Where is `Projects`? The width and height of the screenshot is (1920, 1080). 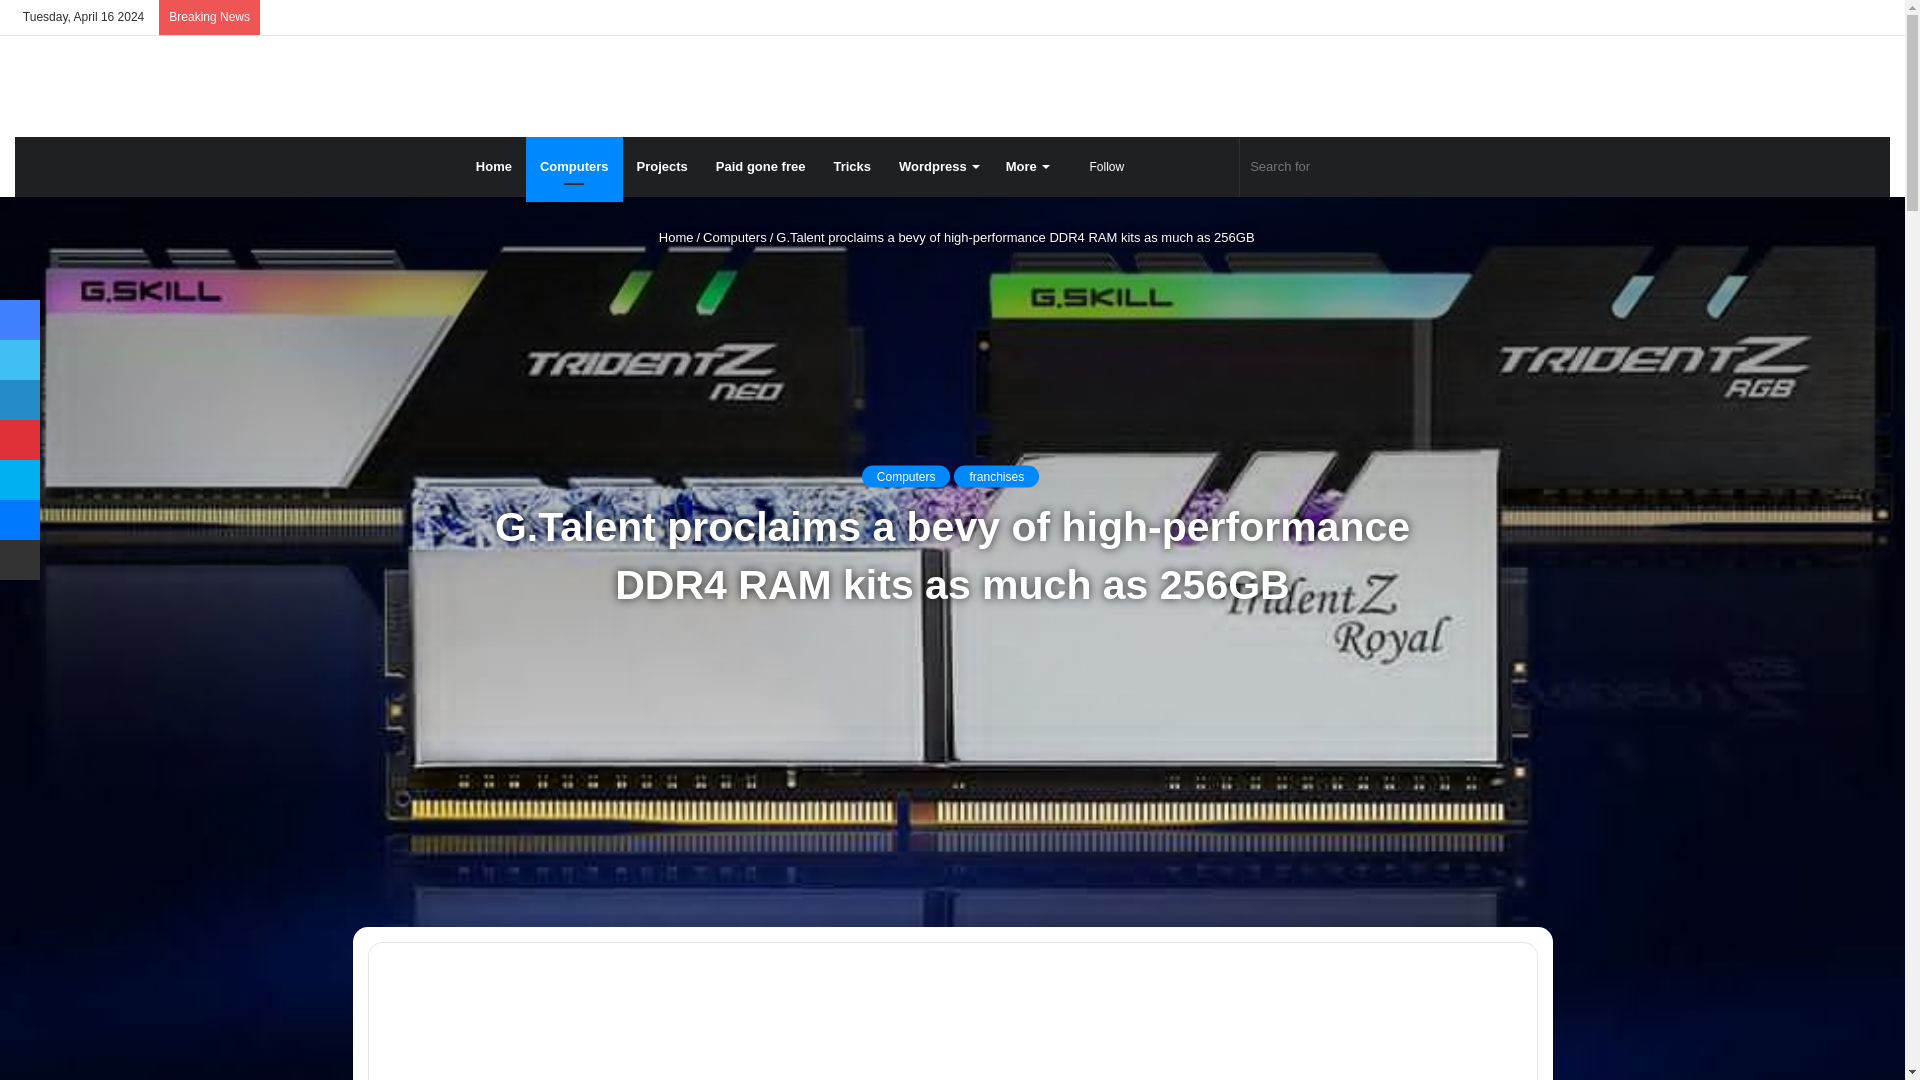
Projects is located at coordinates (662, 166).